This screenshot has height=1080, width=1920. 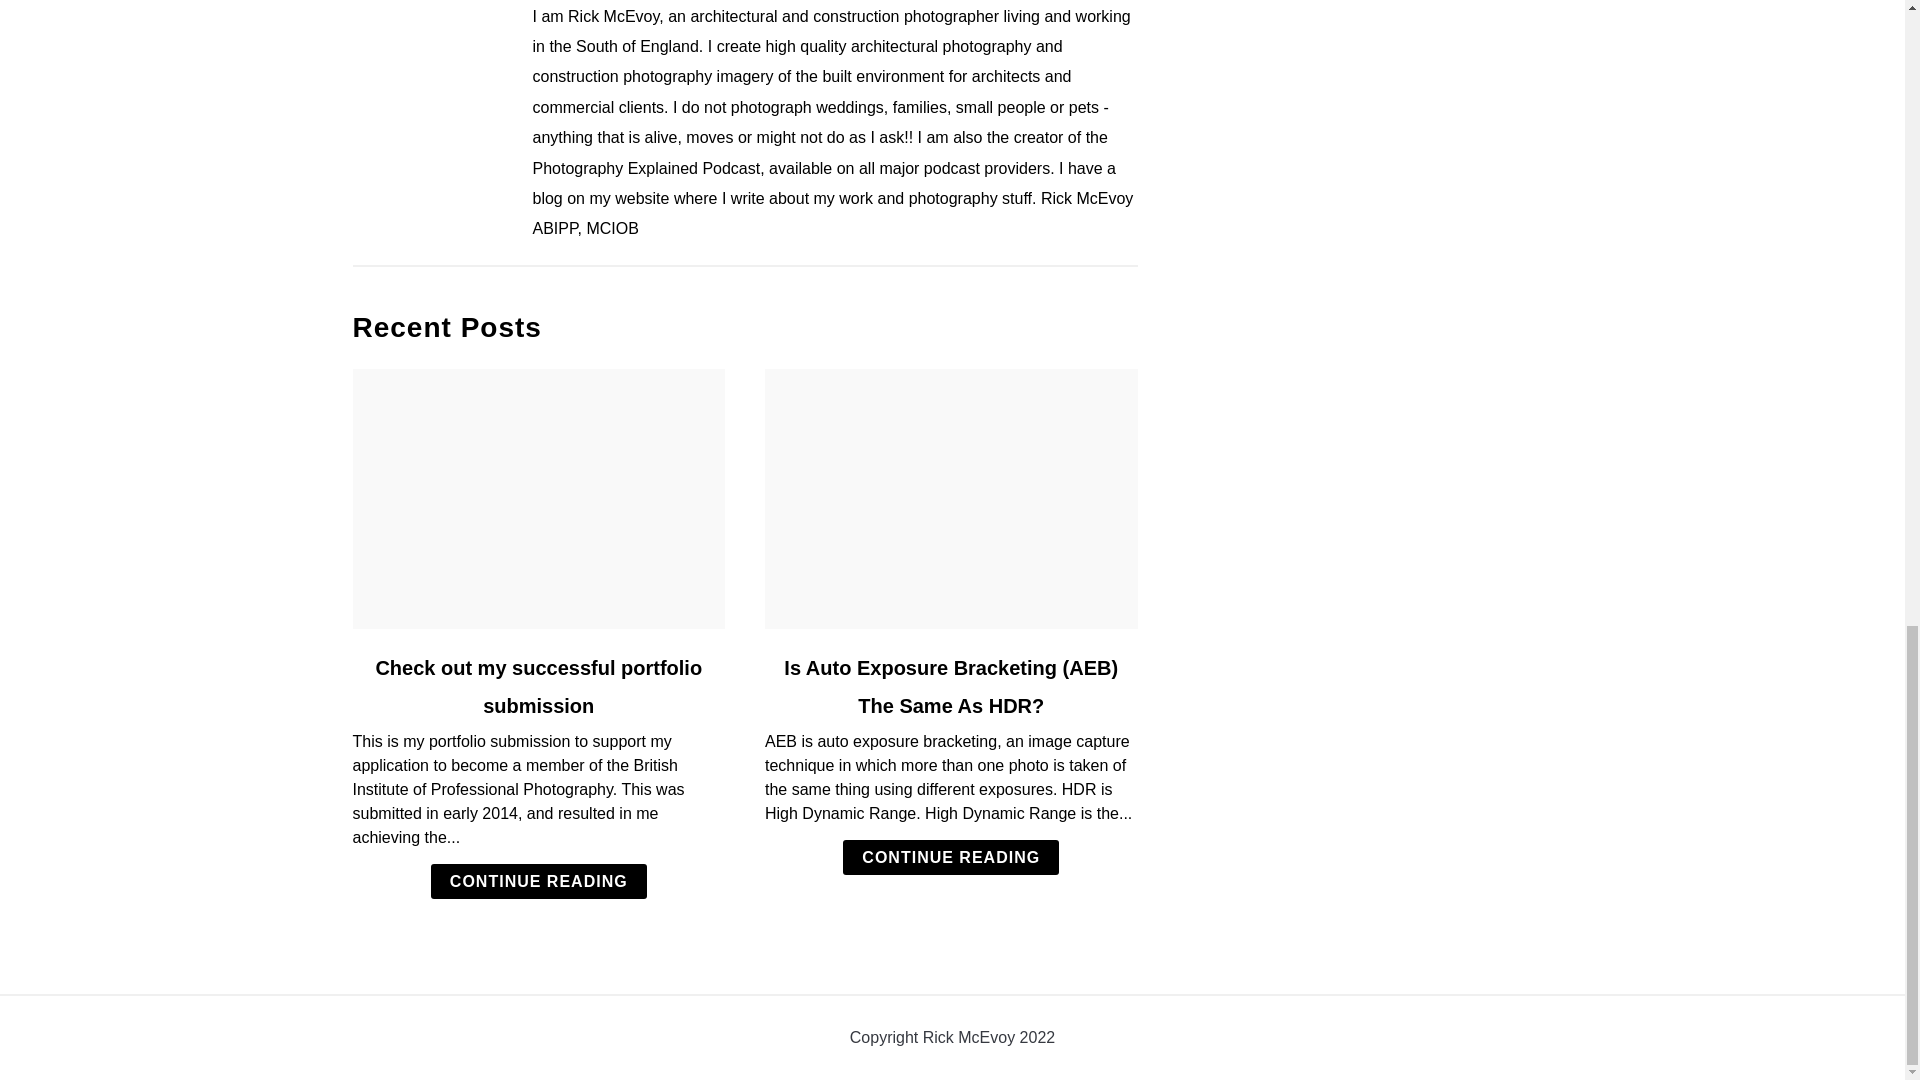 What do you see at coordinates (950, 857) in the screenshot?
I see `CONTINUE READING` at bounding box center [950, 857].